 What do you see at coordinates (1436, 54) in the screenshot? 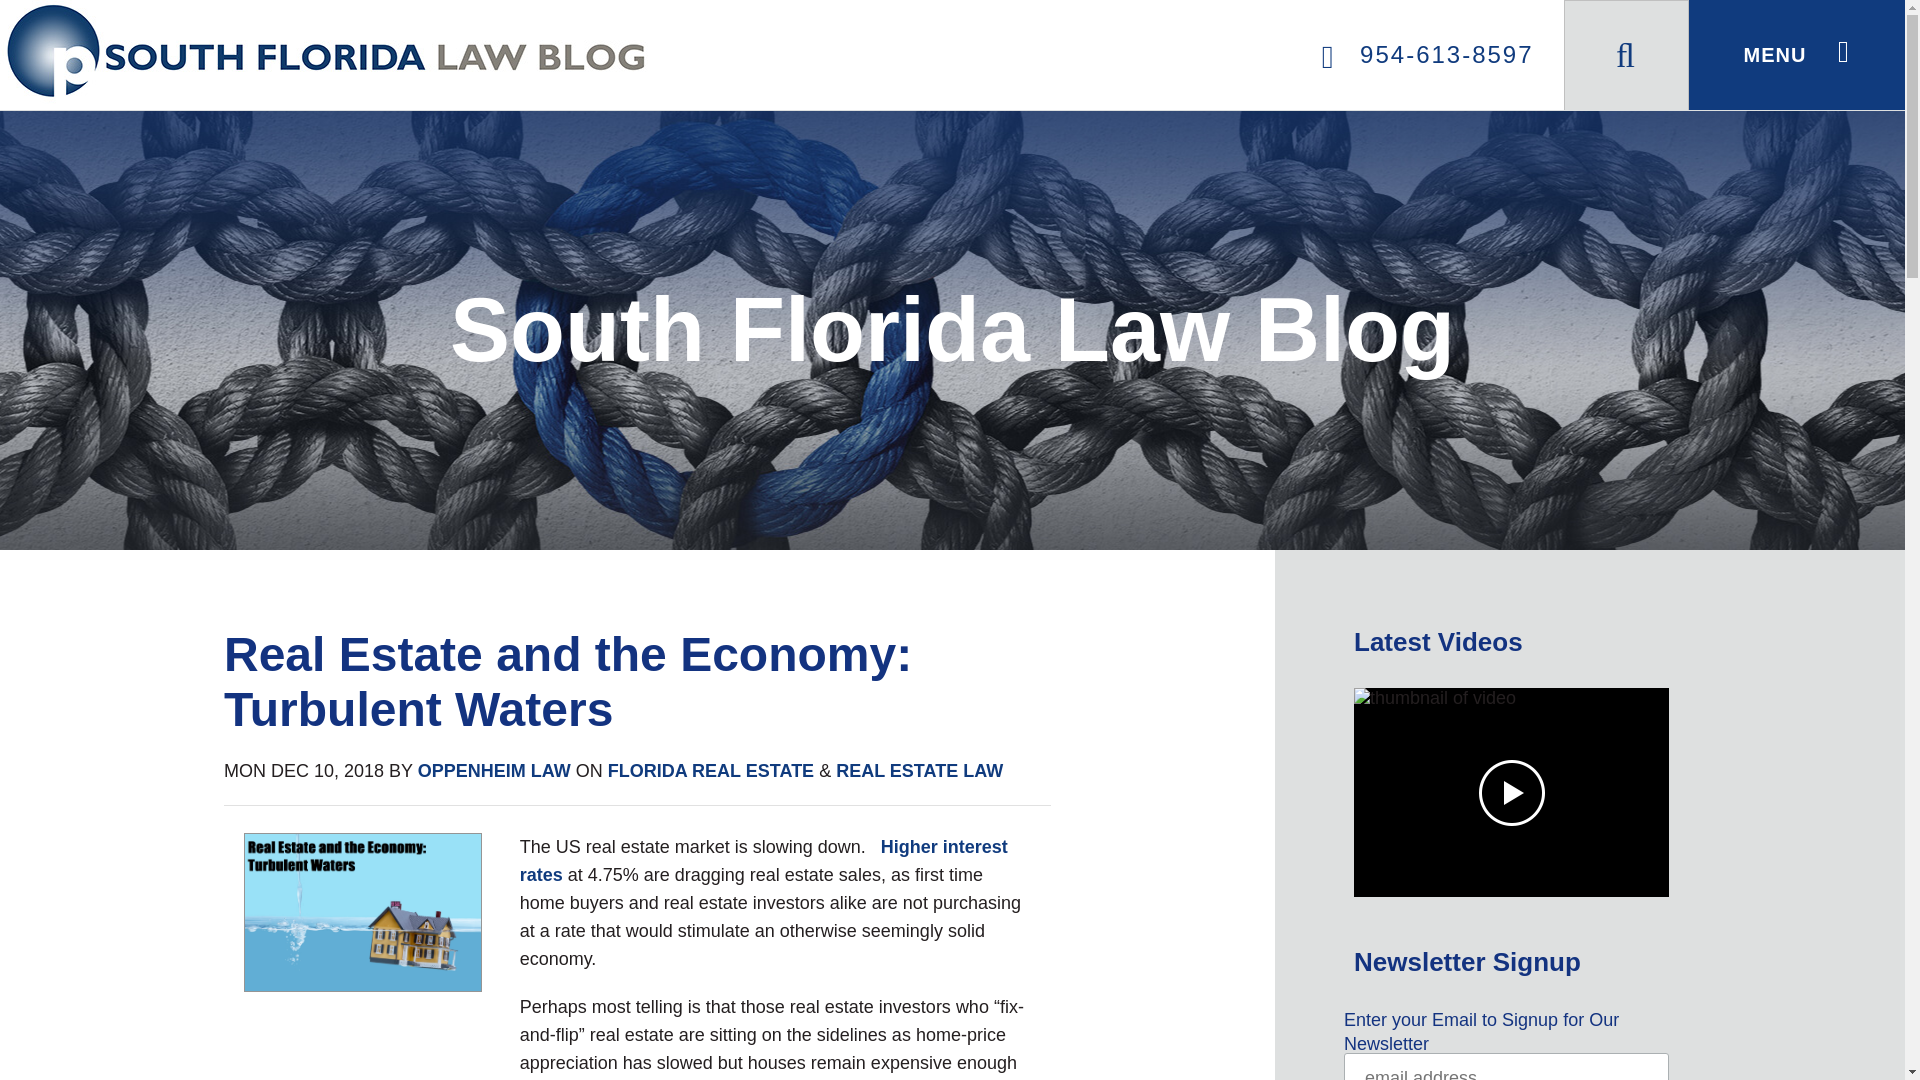
I see `954-613-8597` at bounding box center [1436, 54].